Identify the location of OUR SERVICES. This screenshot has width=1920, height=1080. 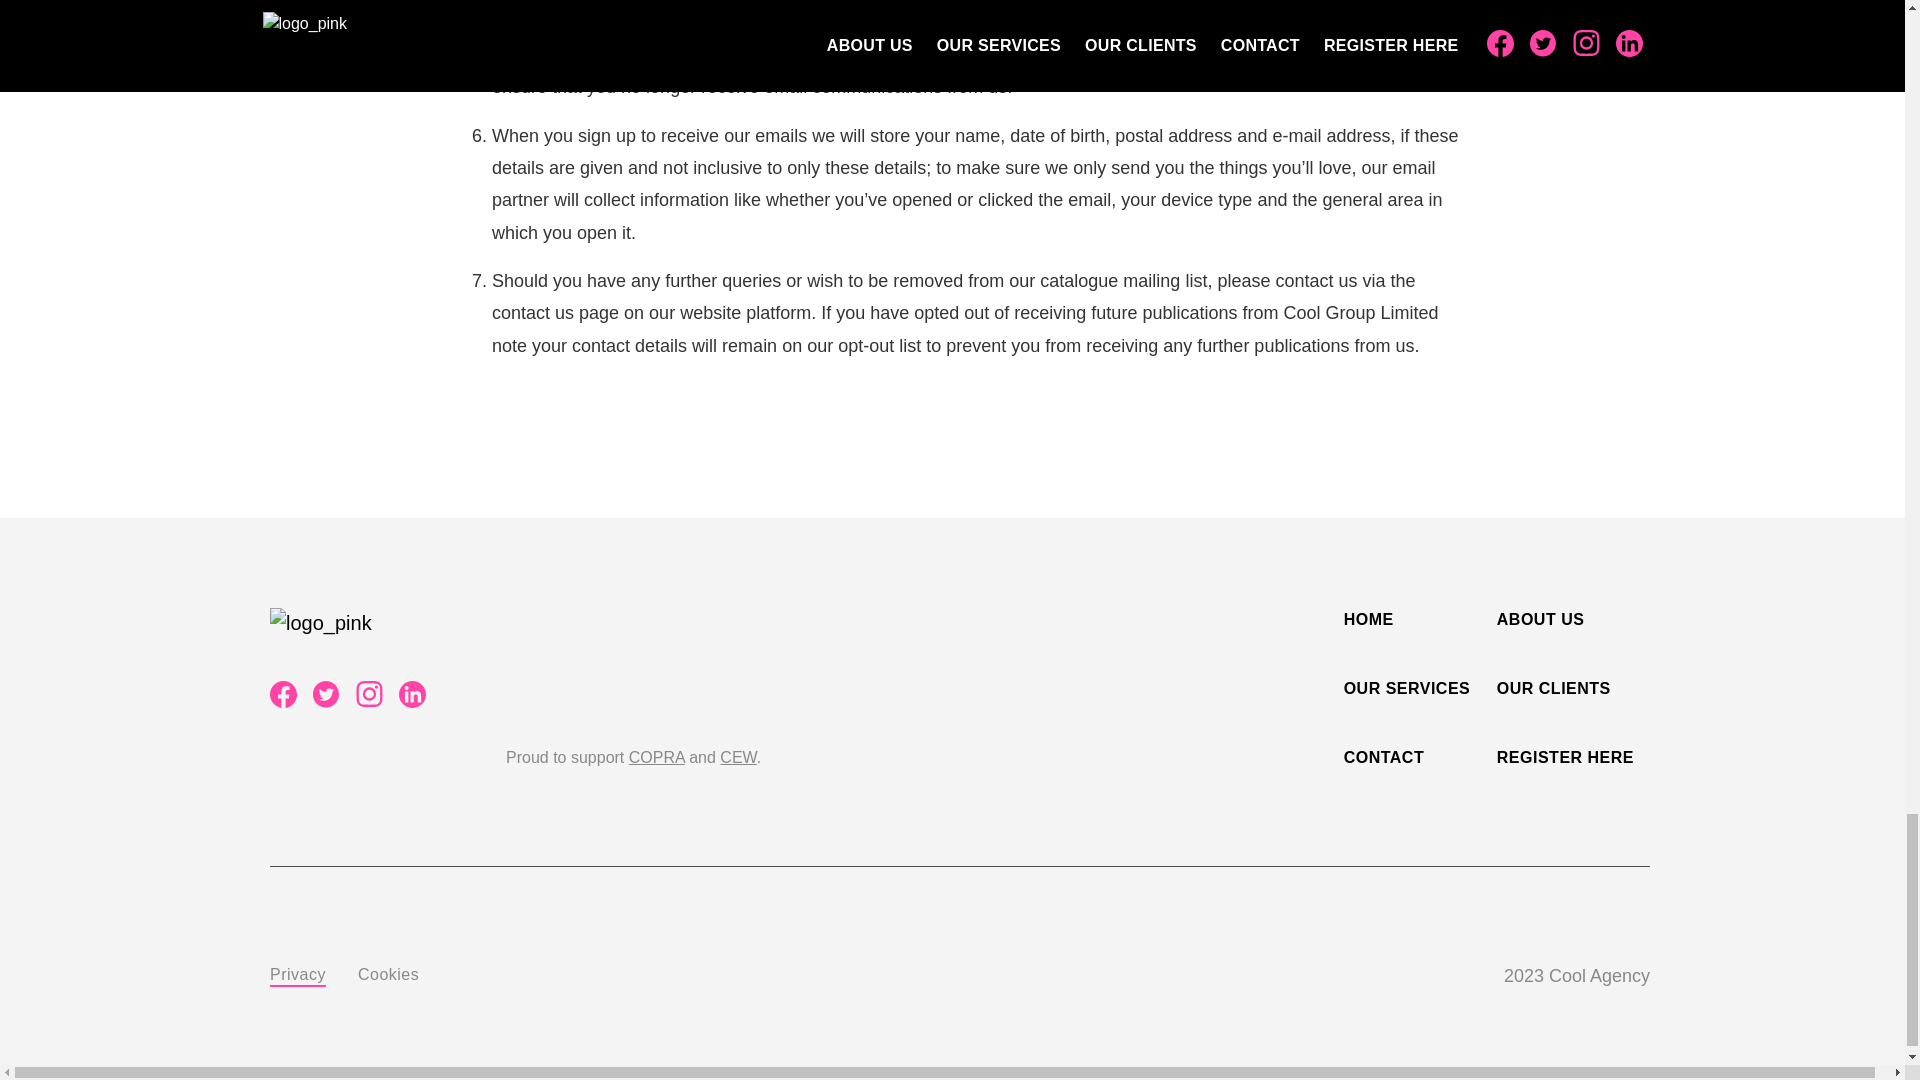
(1407, 688).